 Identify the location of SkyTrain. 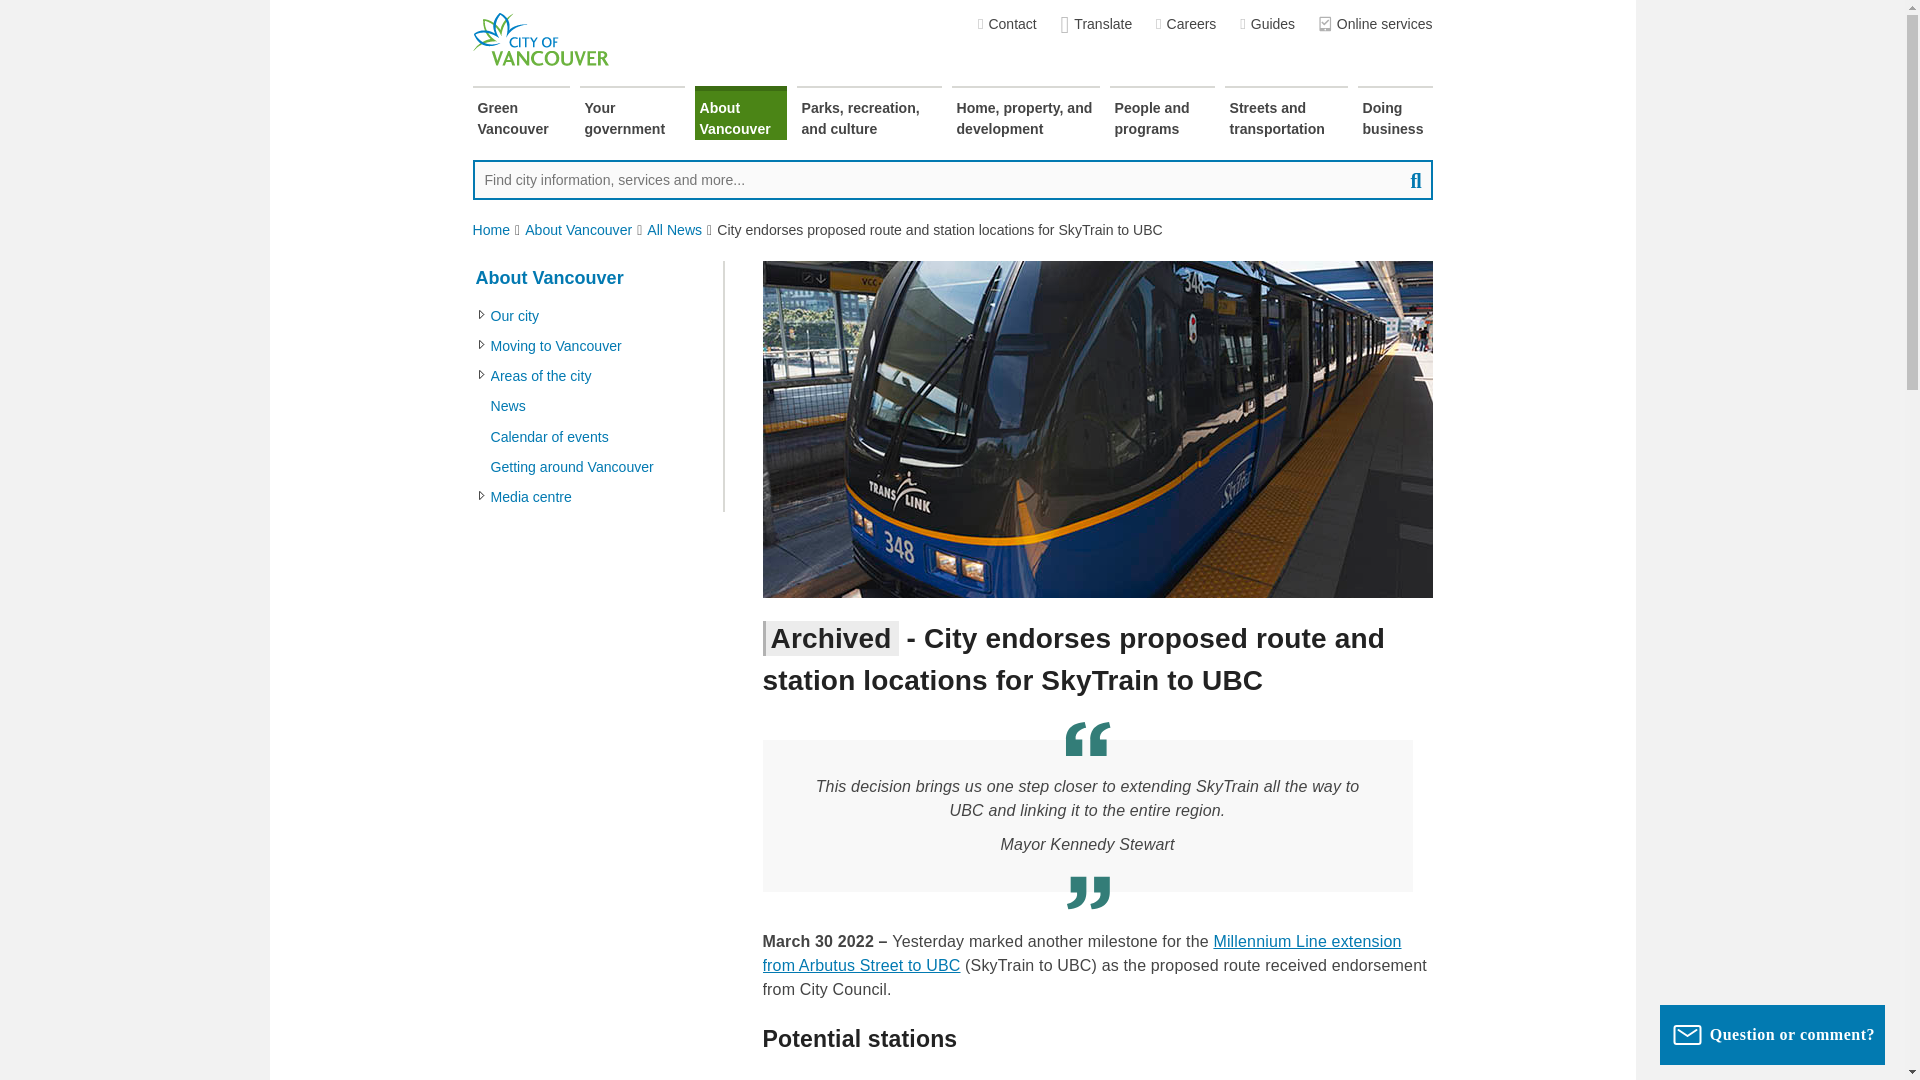
(1097, 430).